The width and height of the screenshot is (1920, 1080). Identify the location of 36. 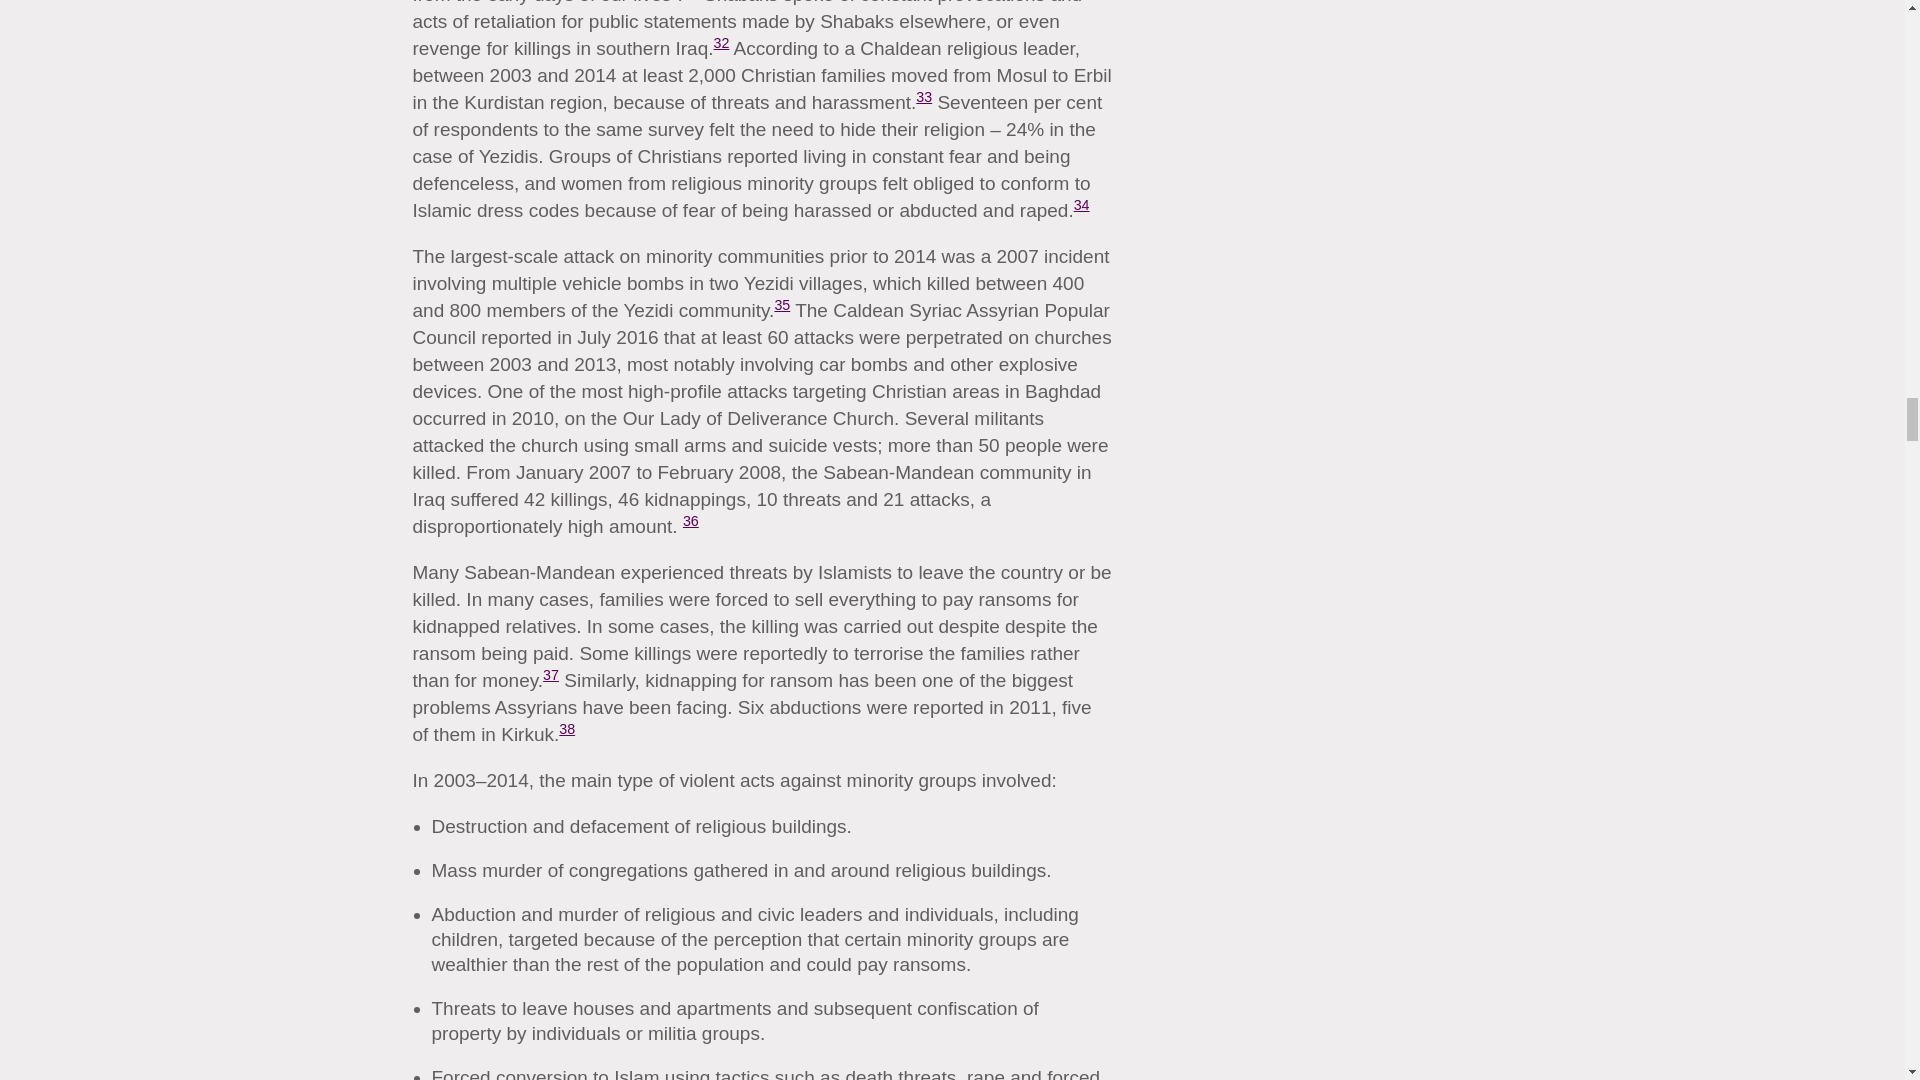
(690, 521).